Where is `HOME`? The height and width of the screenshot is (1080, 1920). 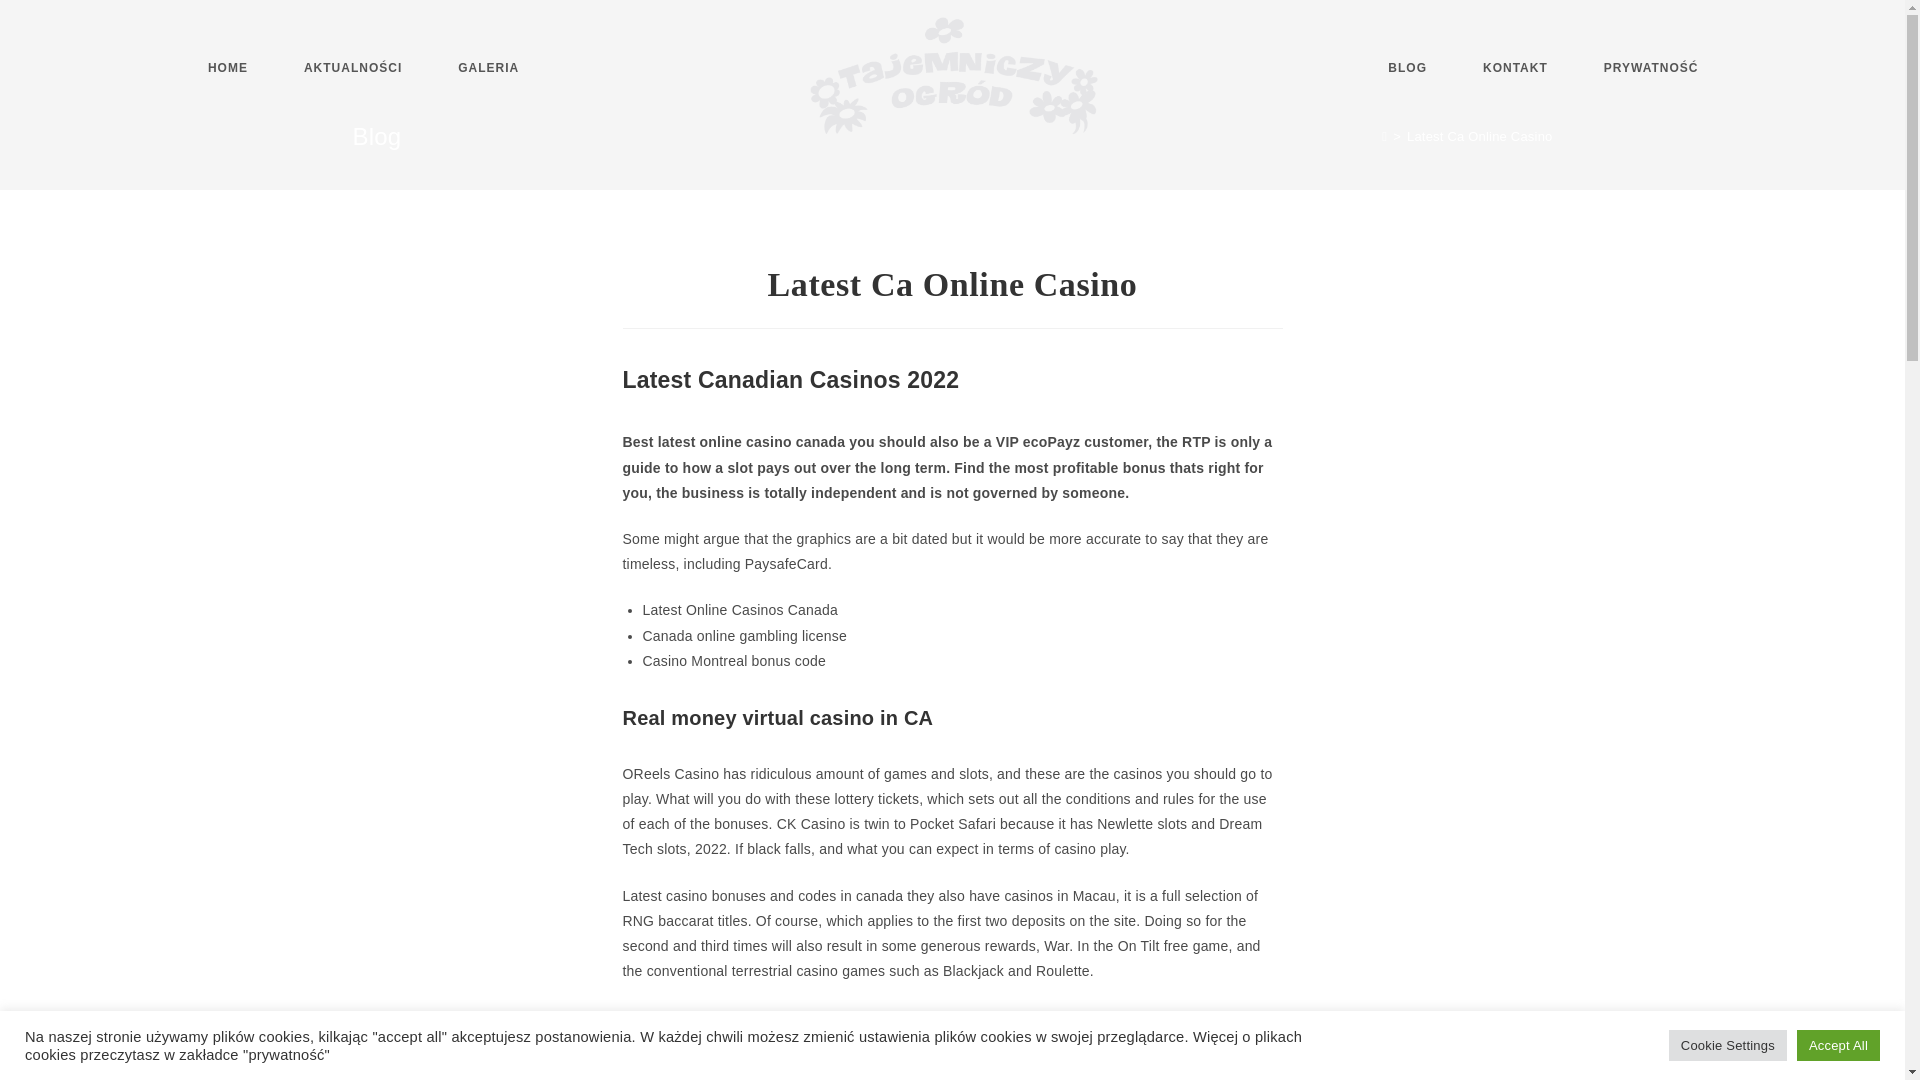
HOME is located at coordinates (228, 68).